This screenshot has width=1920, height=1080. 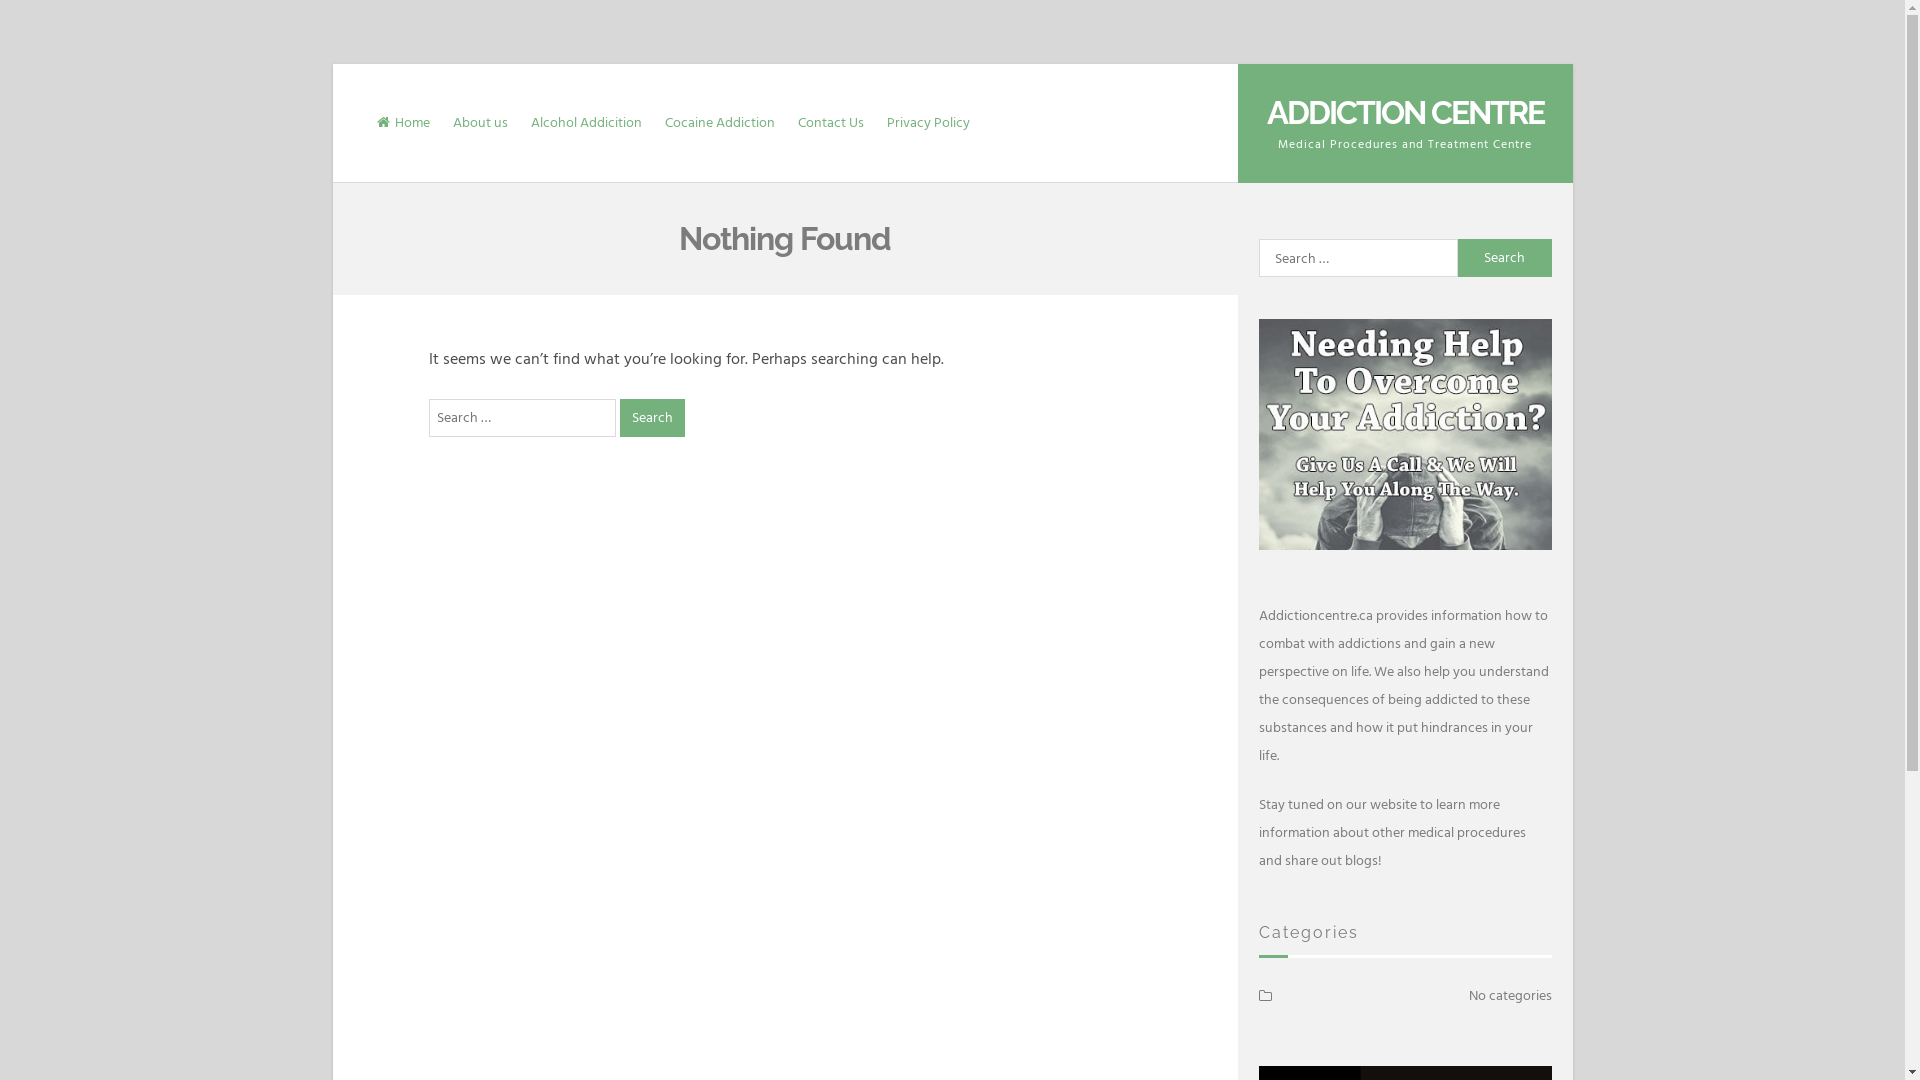 I want to click on Home, so click(x=402, y=123).